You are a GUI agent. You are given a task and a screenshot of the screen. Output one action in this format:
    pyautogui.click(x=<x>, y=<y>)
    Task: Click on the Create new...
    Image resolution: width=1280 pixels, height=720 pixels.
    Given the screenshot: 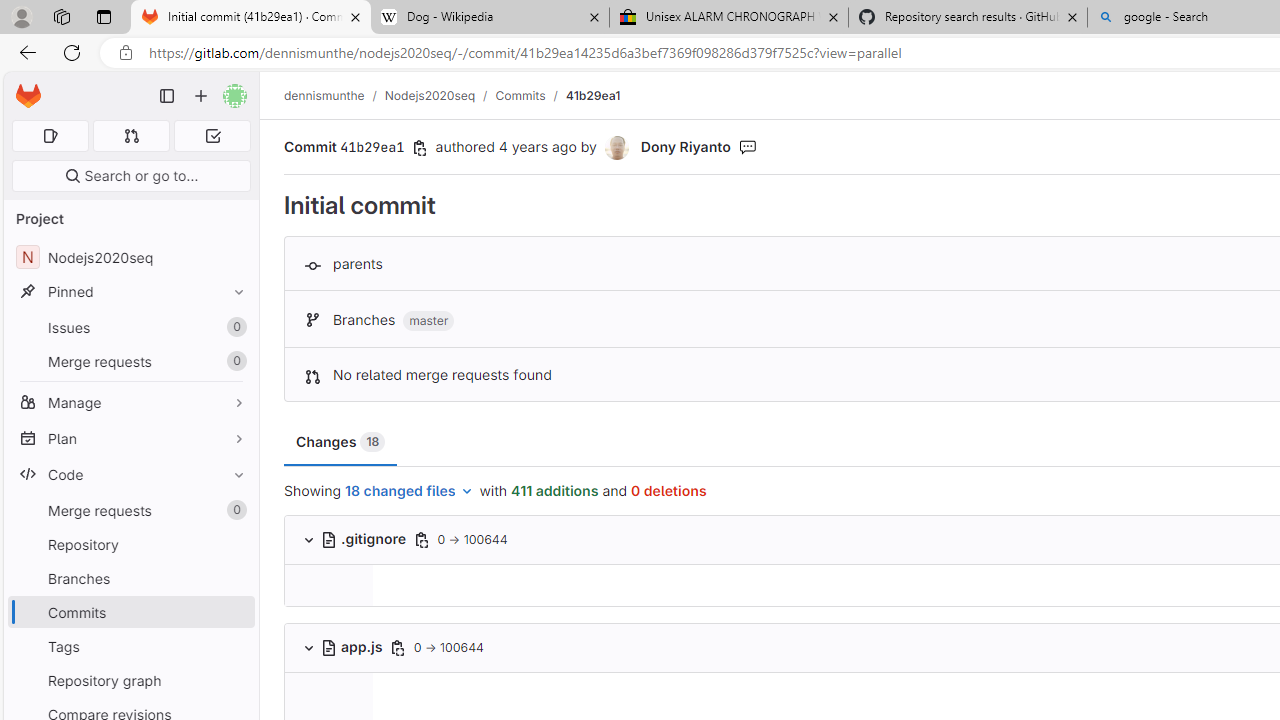 What is the action you would take?
    pyautogui.click(x=201, y=96)
    